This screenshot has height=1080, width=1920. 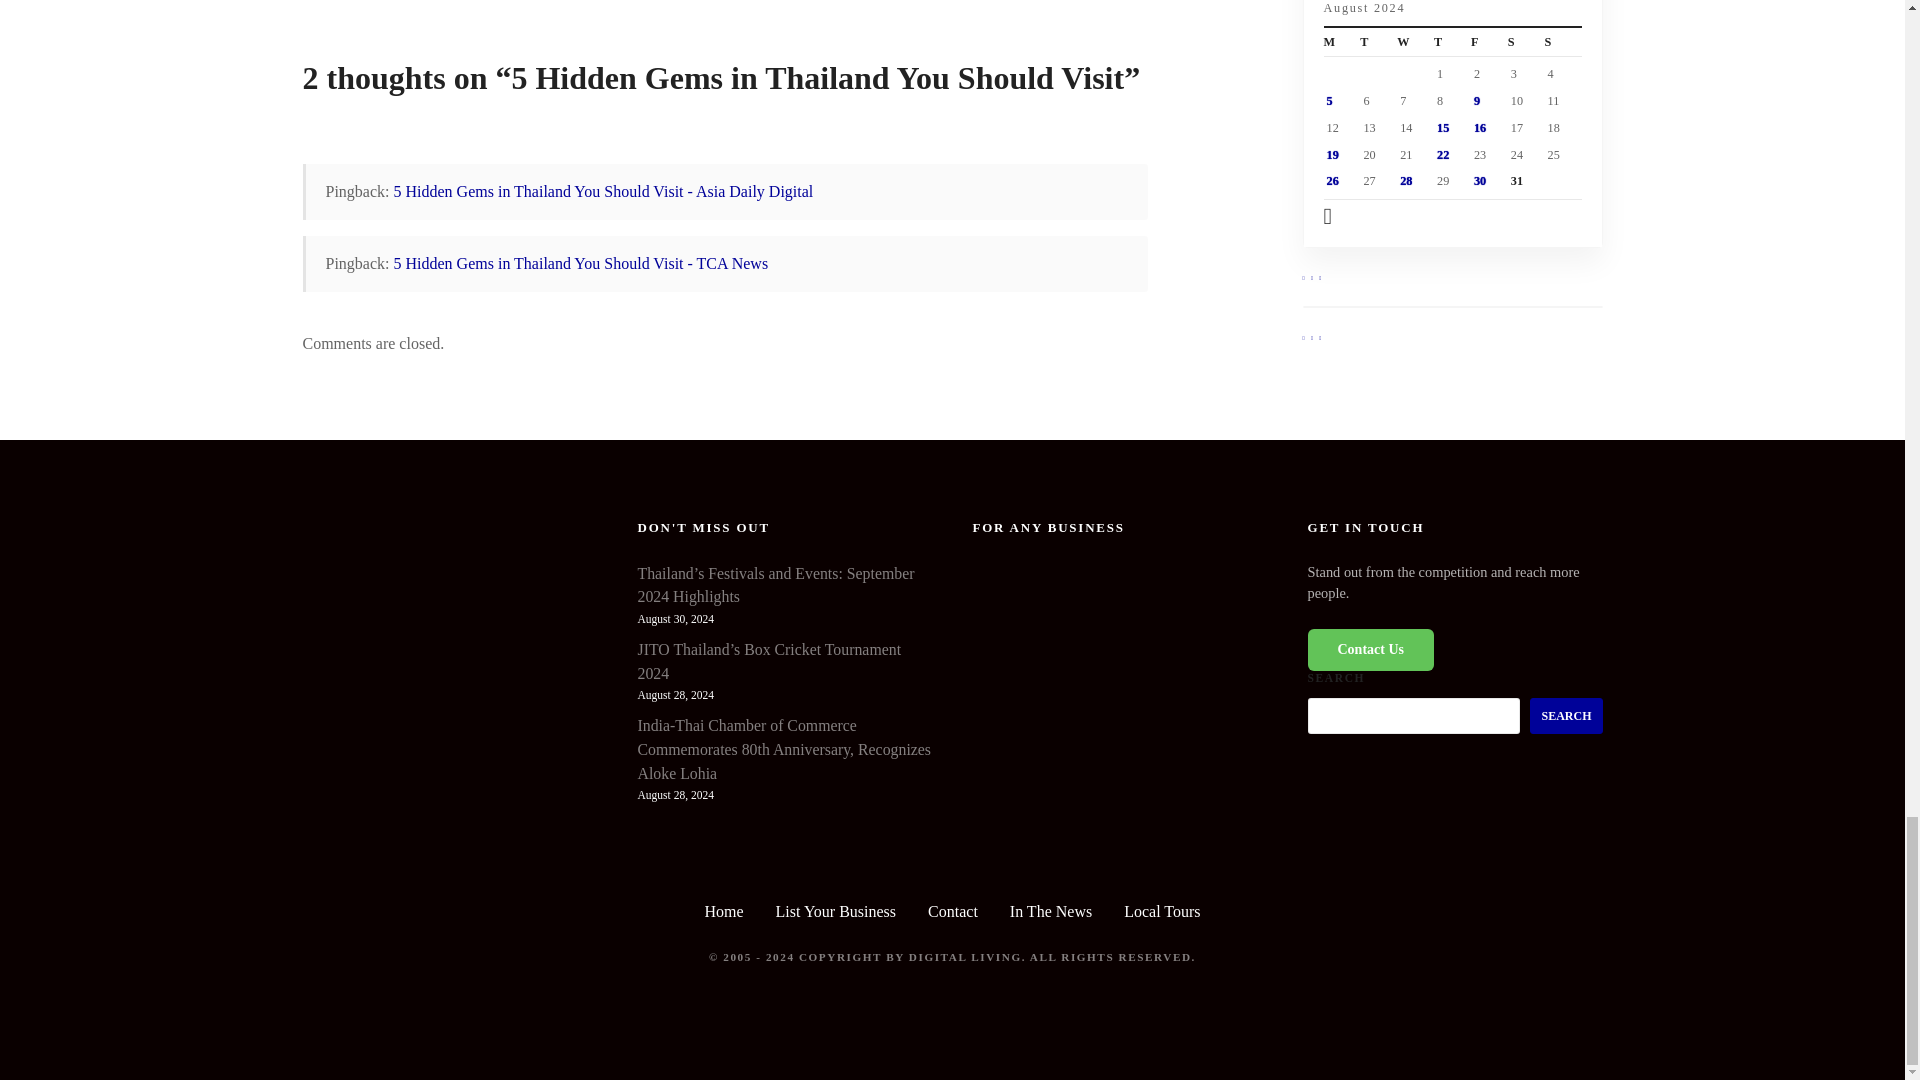 What do you see at coordinates (1564, 42) in the screenshot?
I see `Sunday` at bounding box center [1564, 42].